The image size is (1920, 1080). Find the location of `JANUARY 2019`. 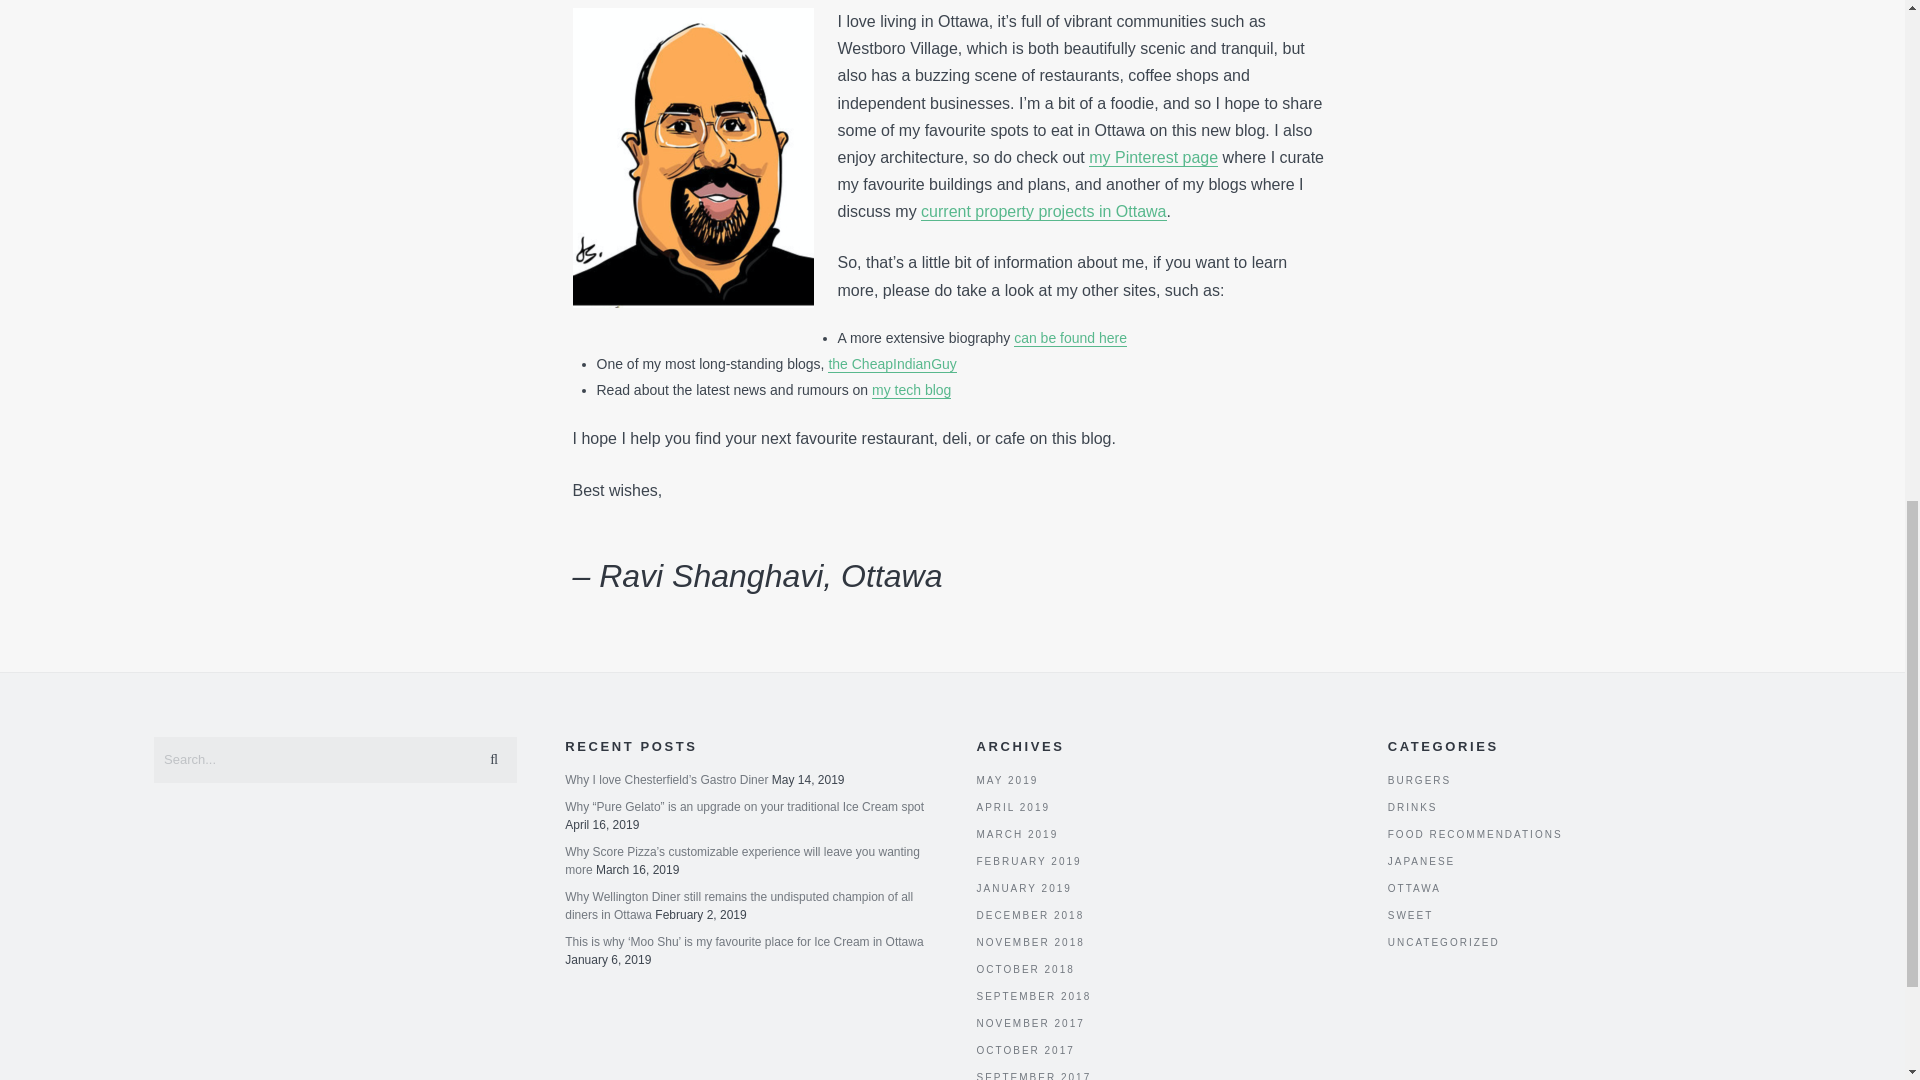

JANUARY 2019 is located at coordinates (1023, 888).